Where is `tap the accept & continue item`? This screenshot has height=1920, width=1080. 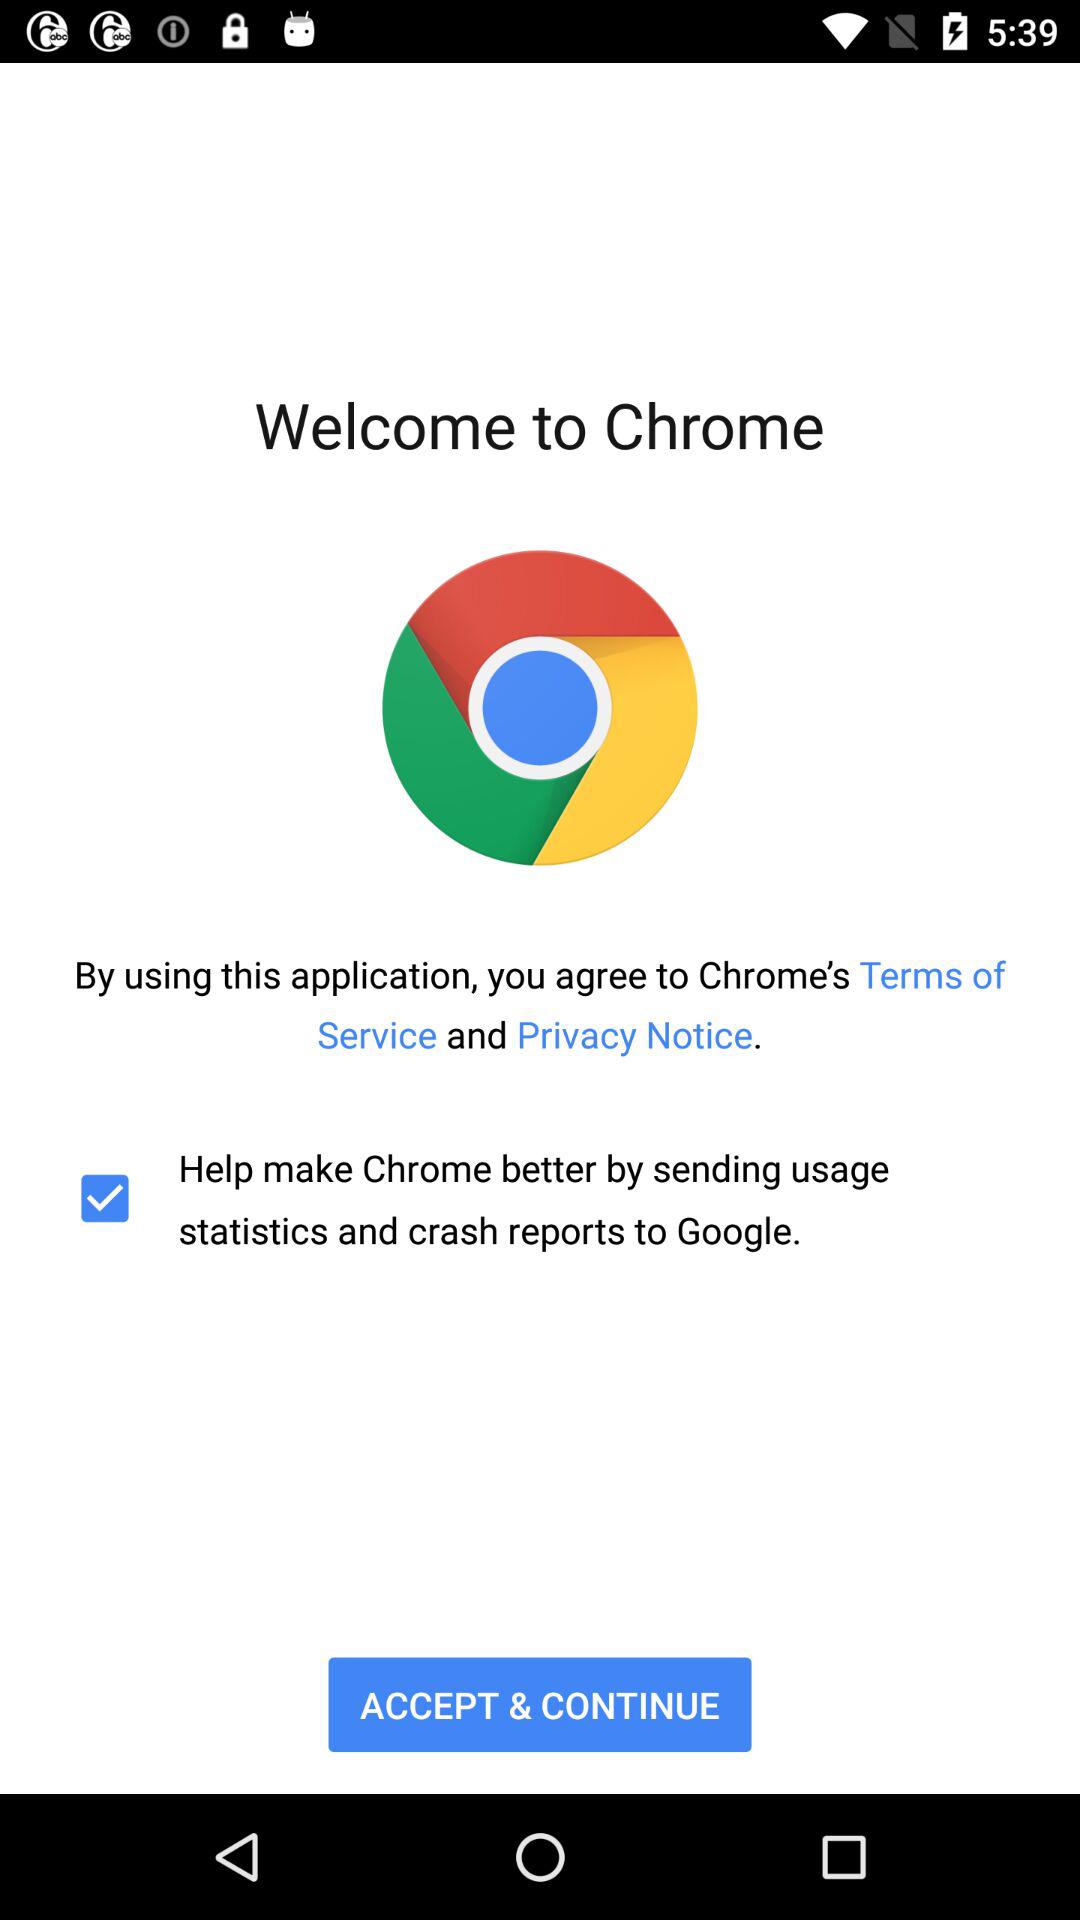
tap the accept & continue item is located at coordinates (540, 1704).